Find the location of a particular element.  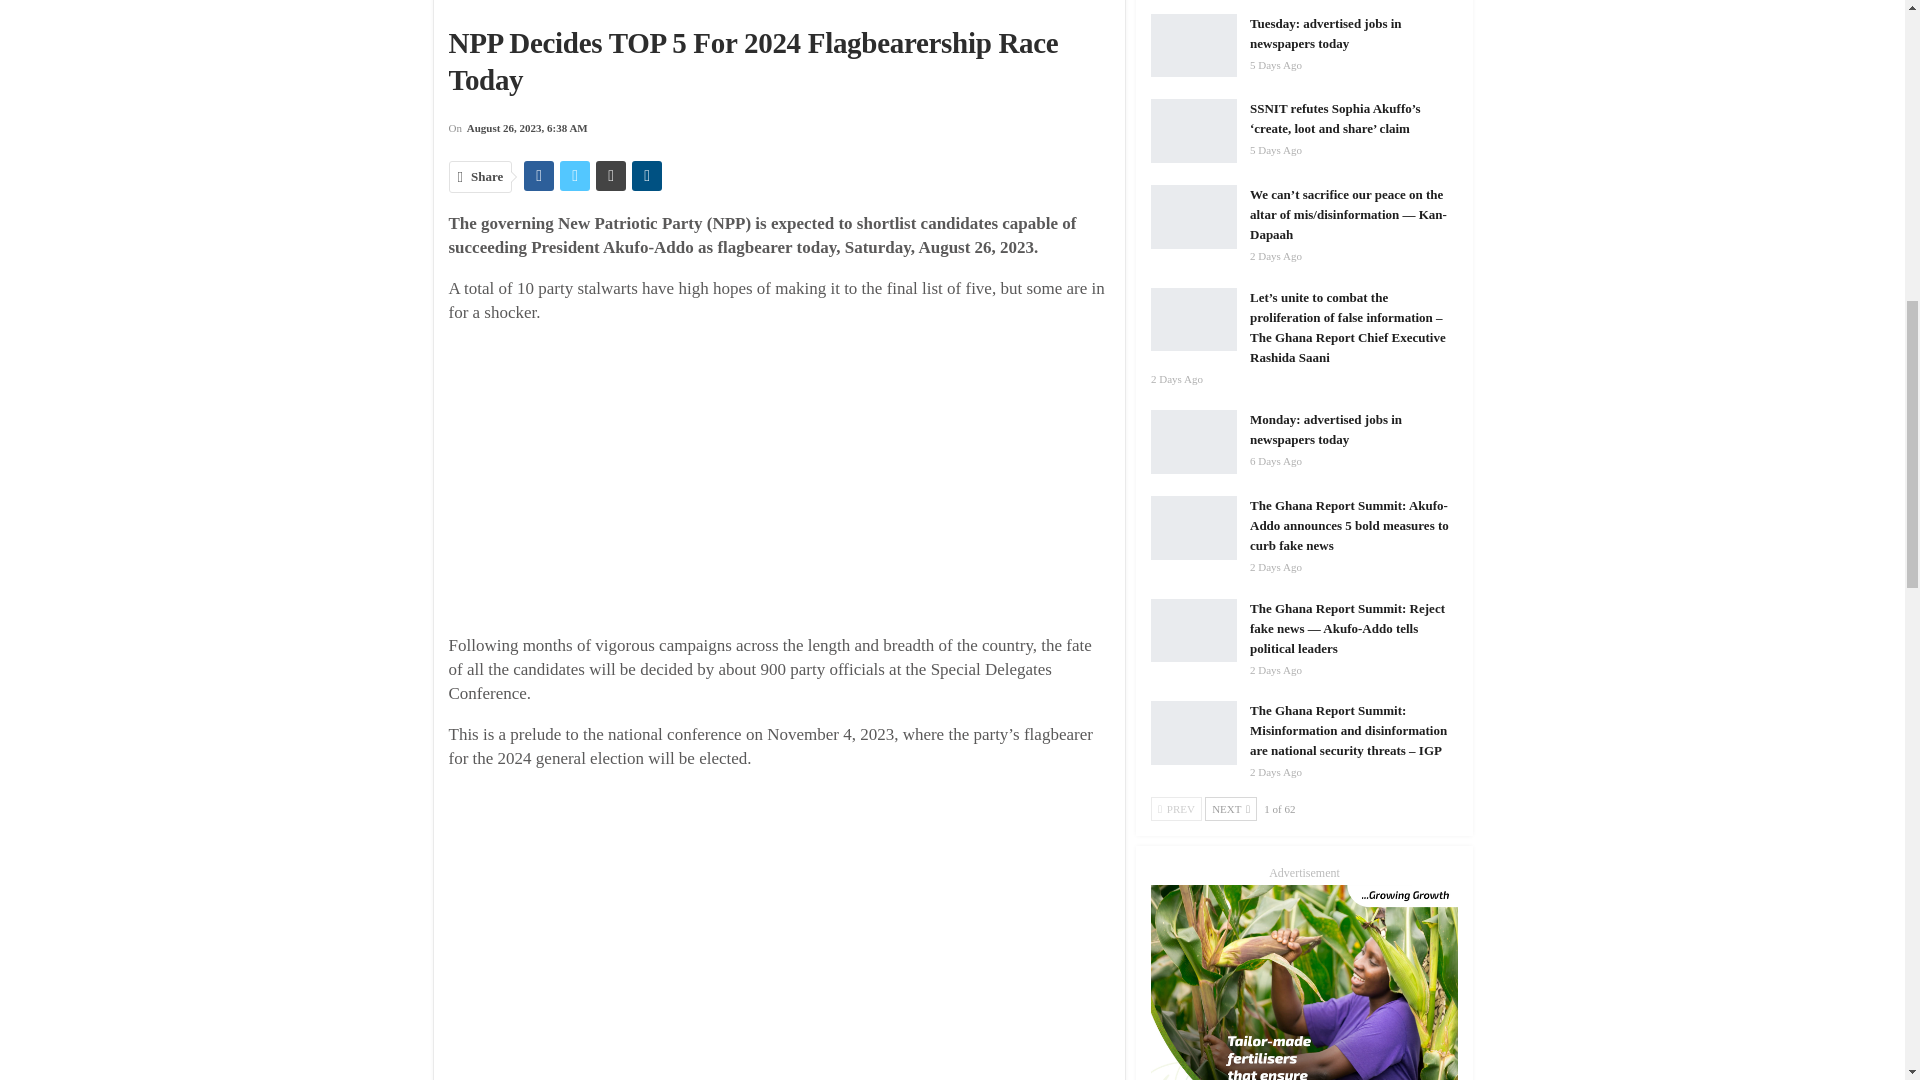

Headlines is located at coordinates (598, 4).